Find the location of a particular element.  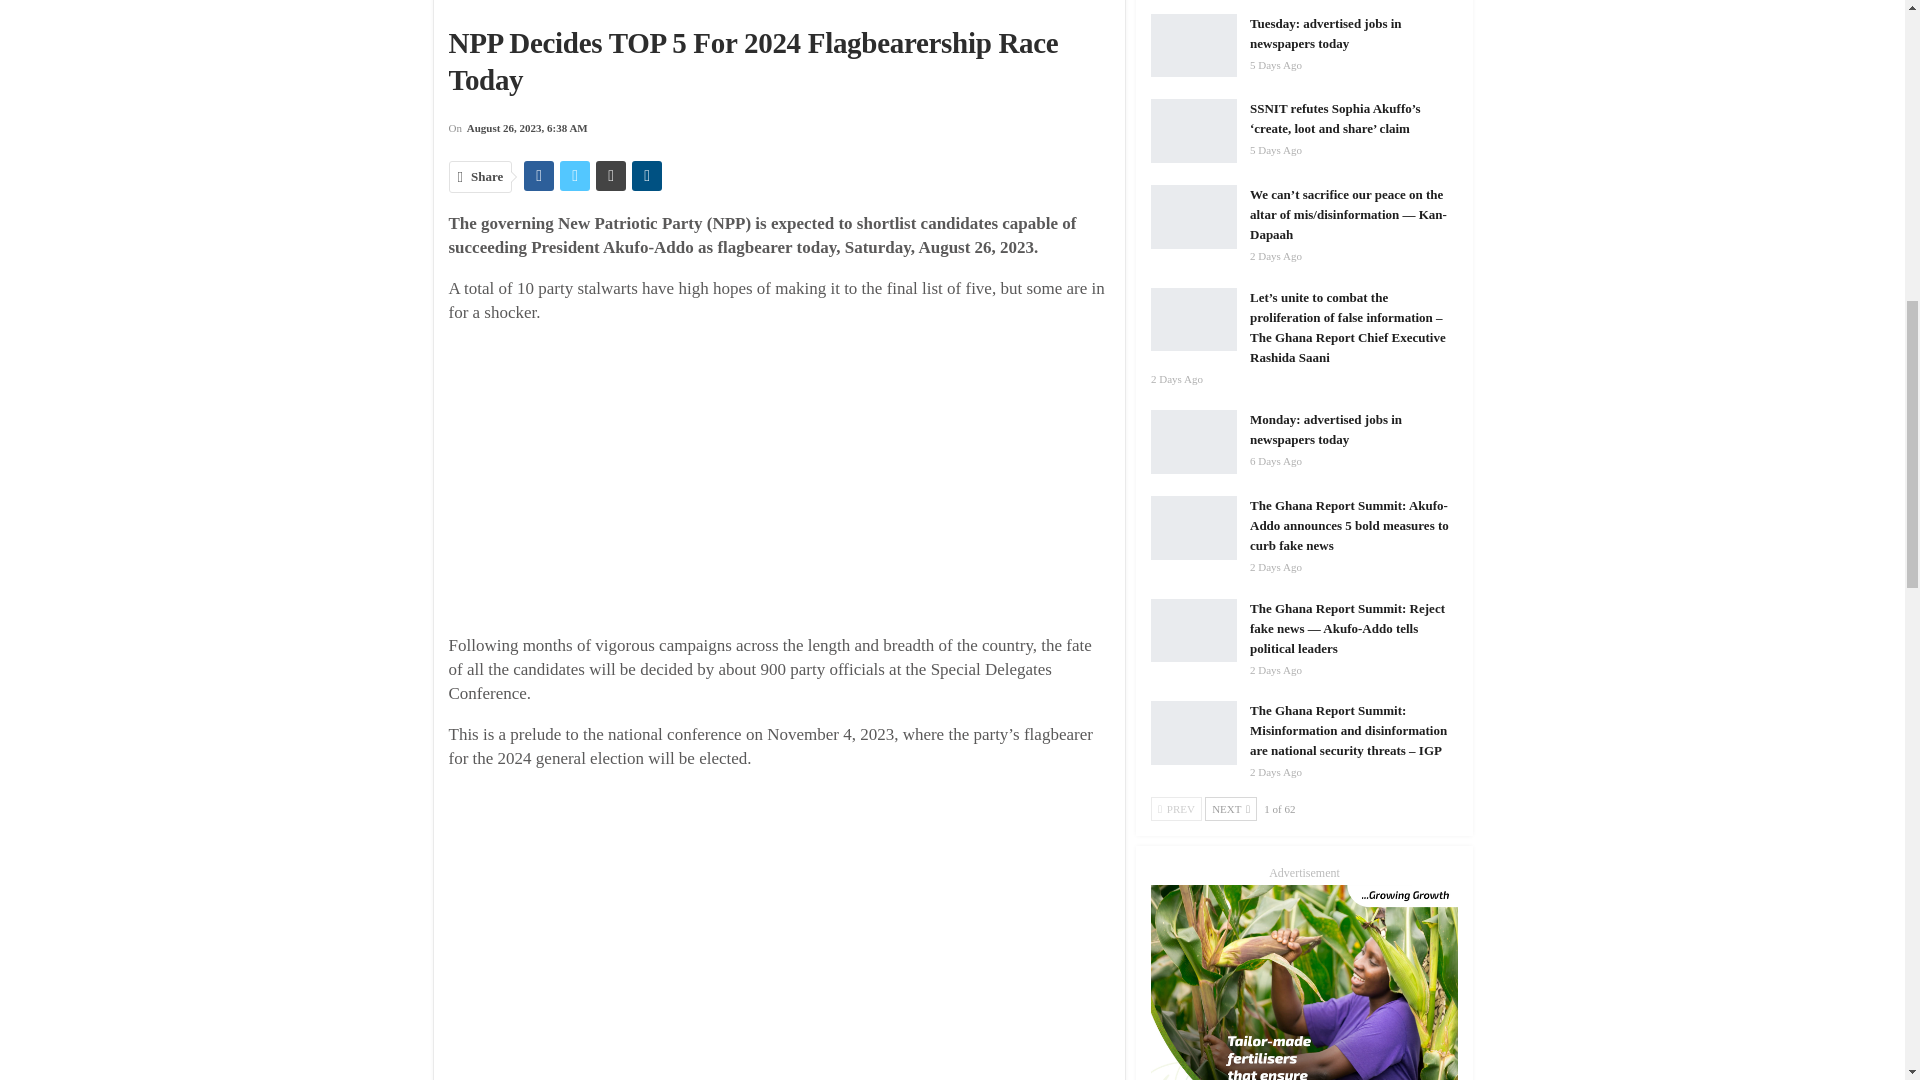

Headlines is located at coordinates (598, 4).